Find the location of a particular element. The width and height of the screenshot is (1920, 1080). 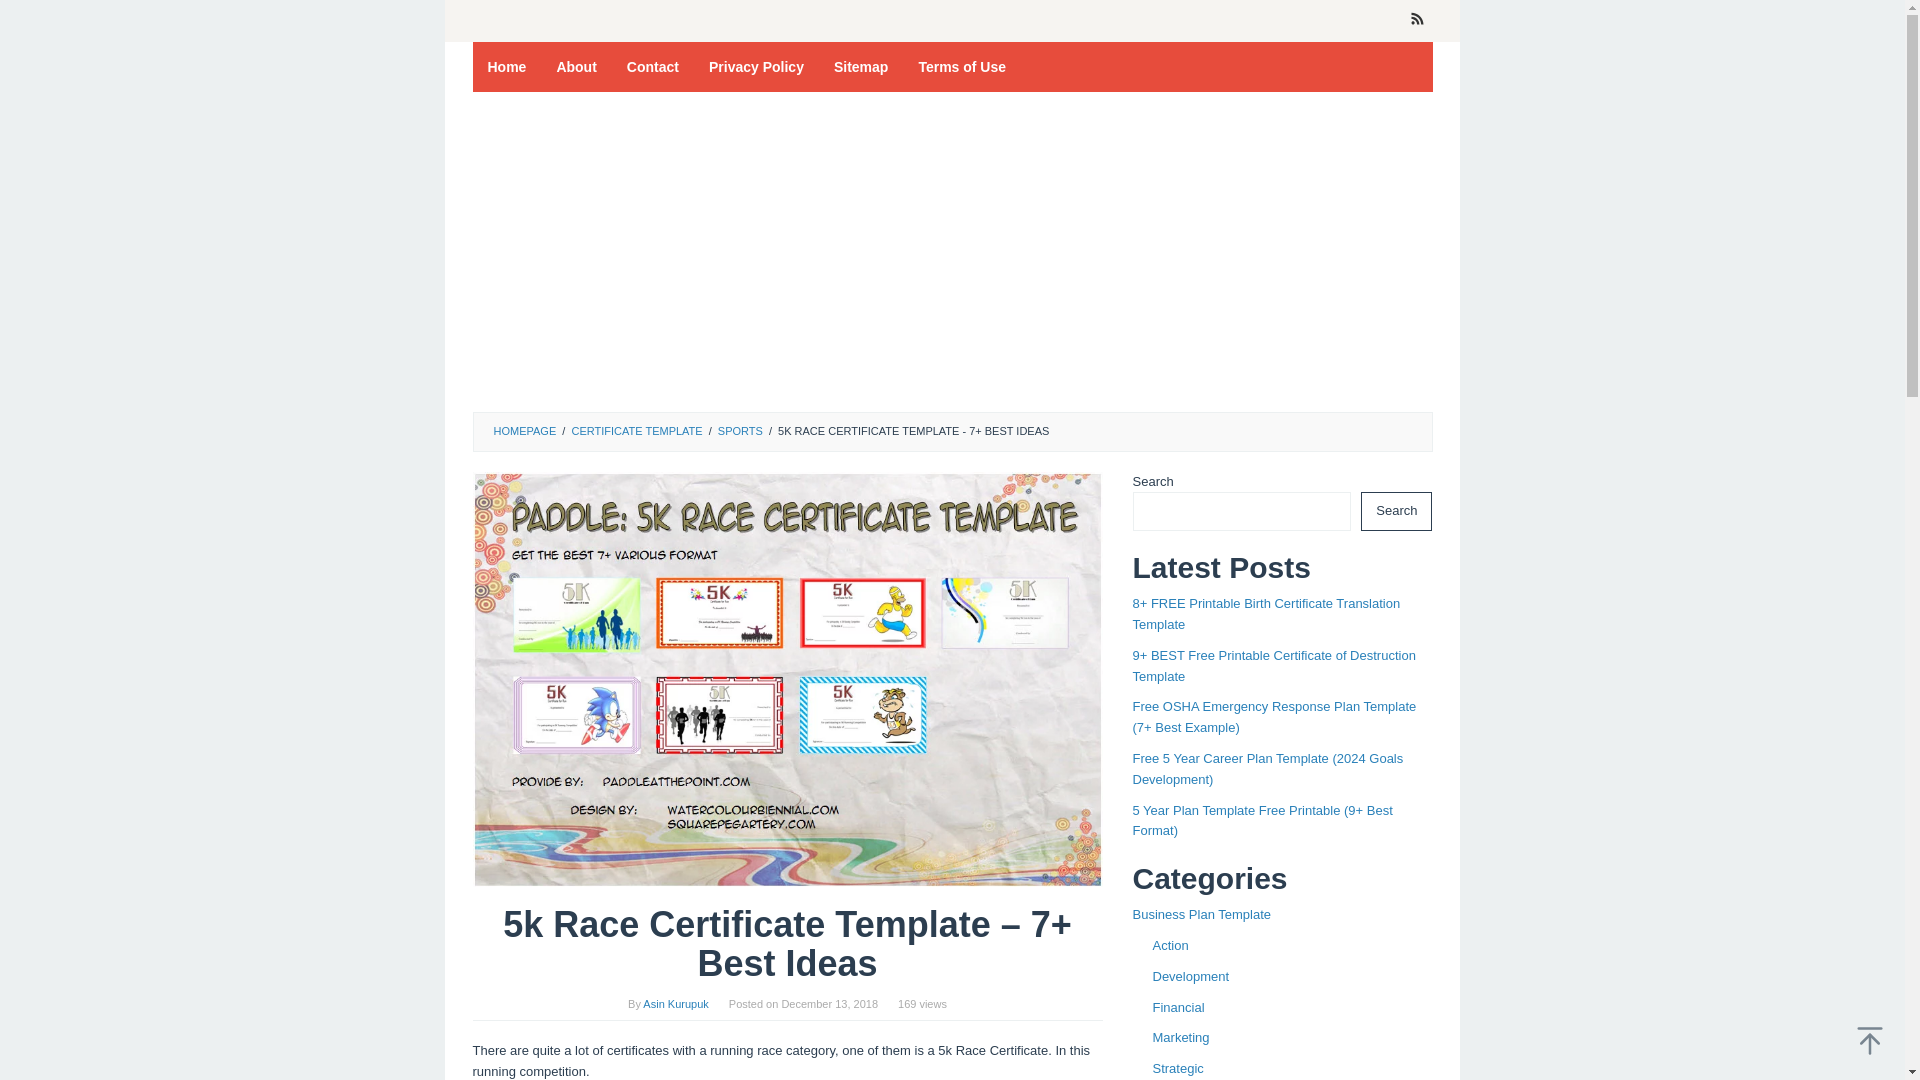

Sitemap is located at coordinates (860, 66).